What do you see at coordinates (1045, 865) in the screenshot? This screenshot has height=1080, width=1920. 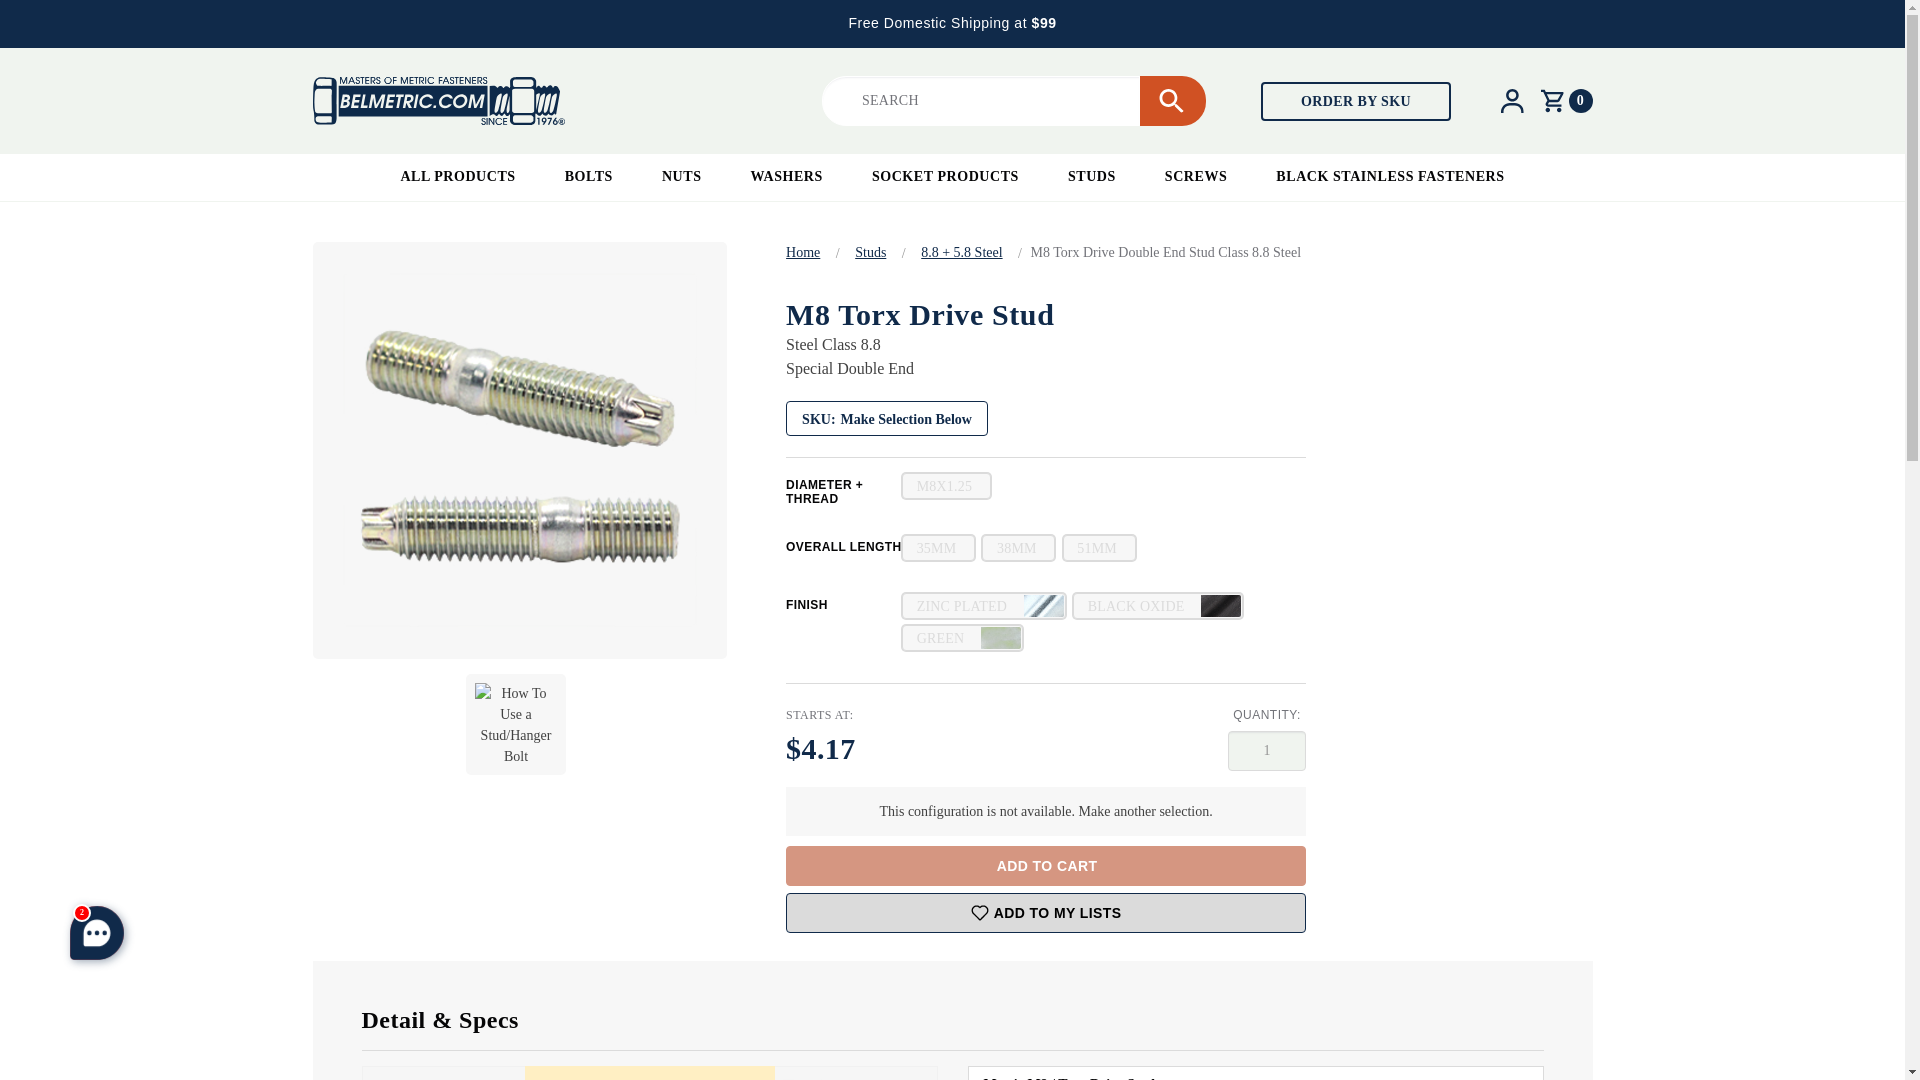 I see `Add to Cart` at bounding box center [1045, 865].